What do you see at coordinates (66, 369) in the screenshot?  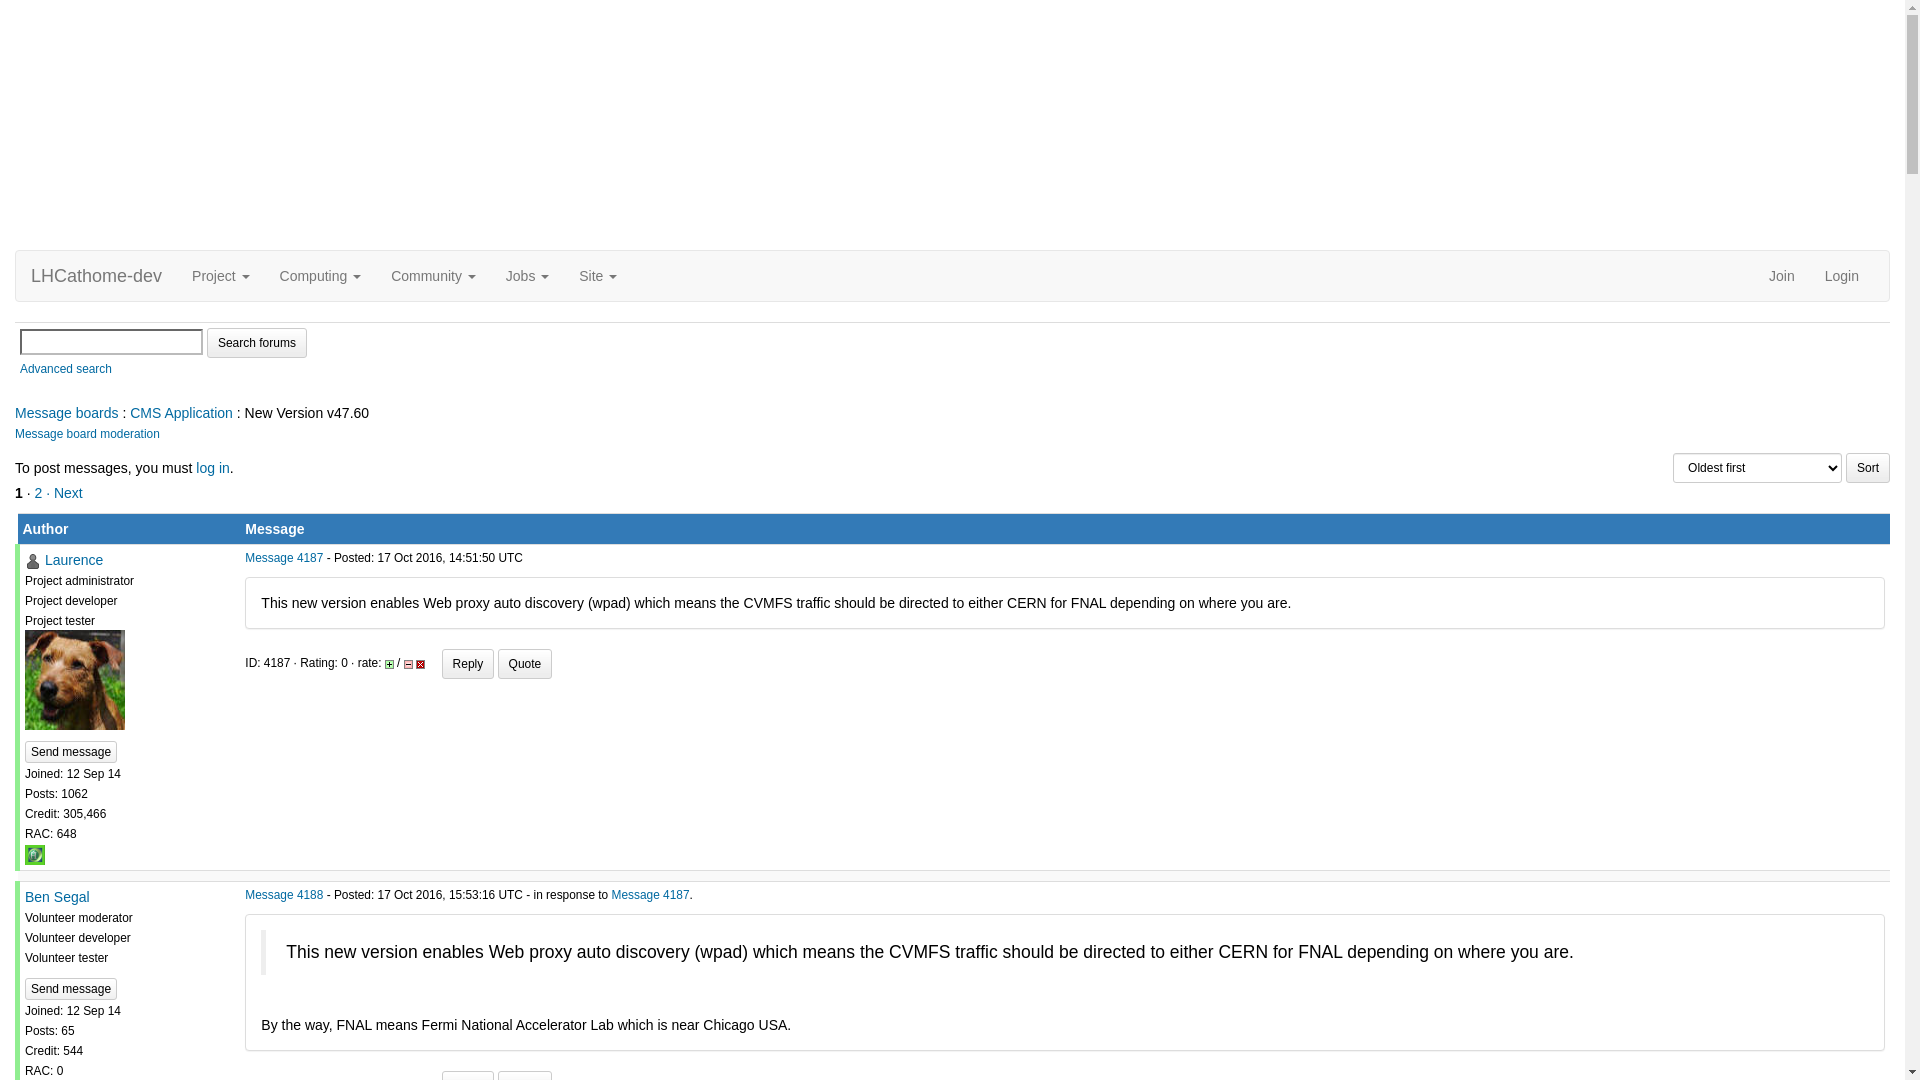 I see `Advanced search` at bounding box center [66, 369].